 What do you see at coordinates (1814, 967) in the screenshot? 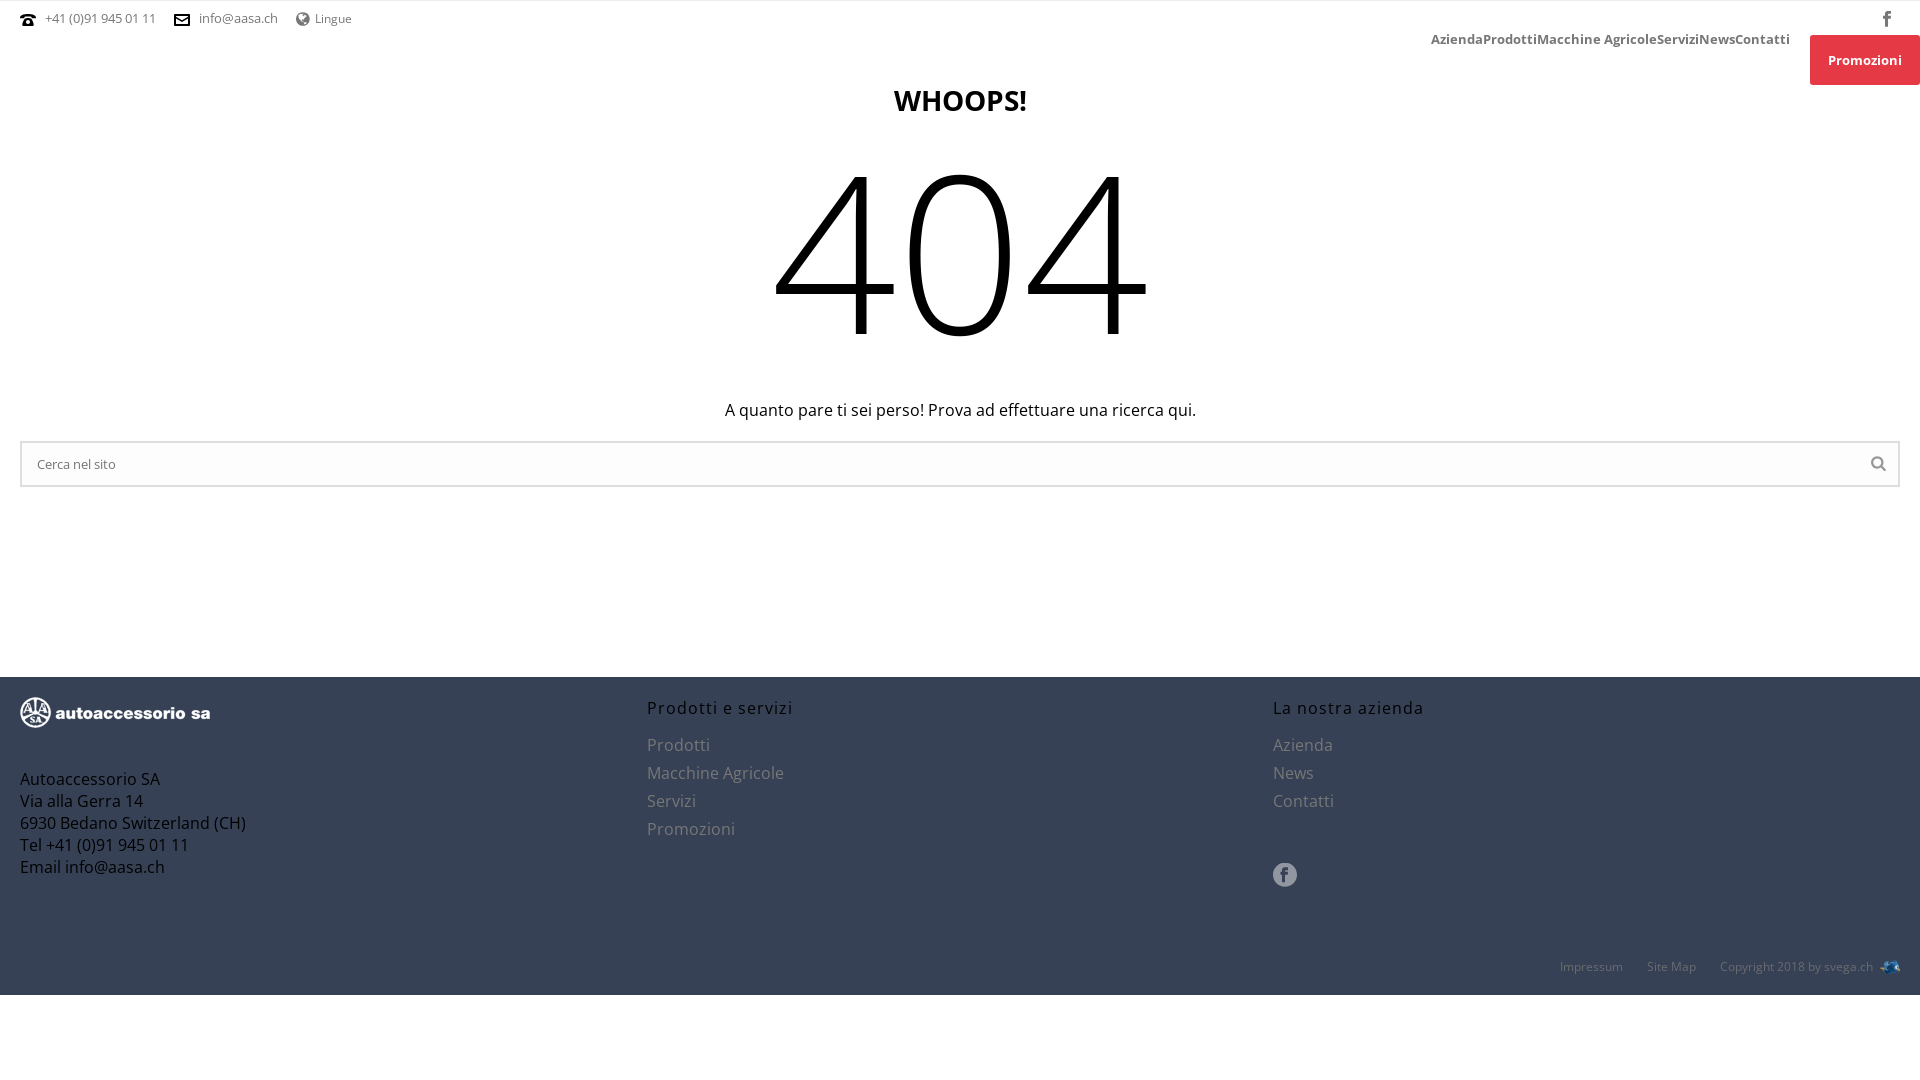
I see `Copyright 2018 by svega.ch` at bounding box center [1814, 967].